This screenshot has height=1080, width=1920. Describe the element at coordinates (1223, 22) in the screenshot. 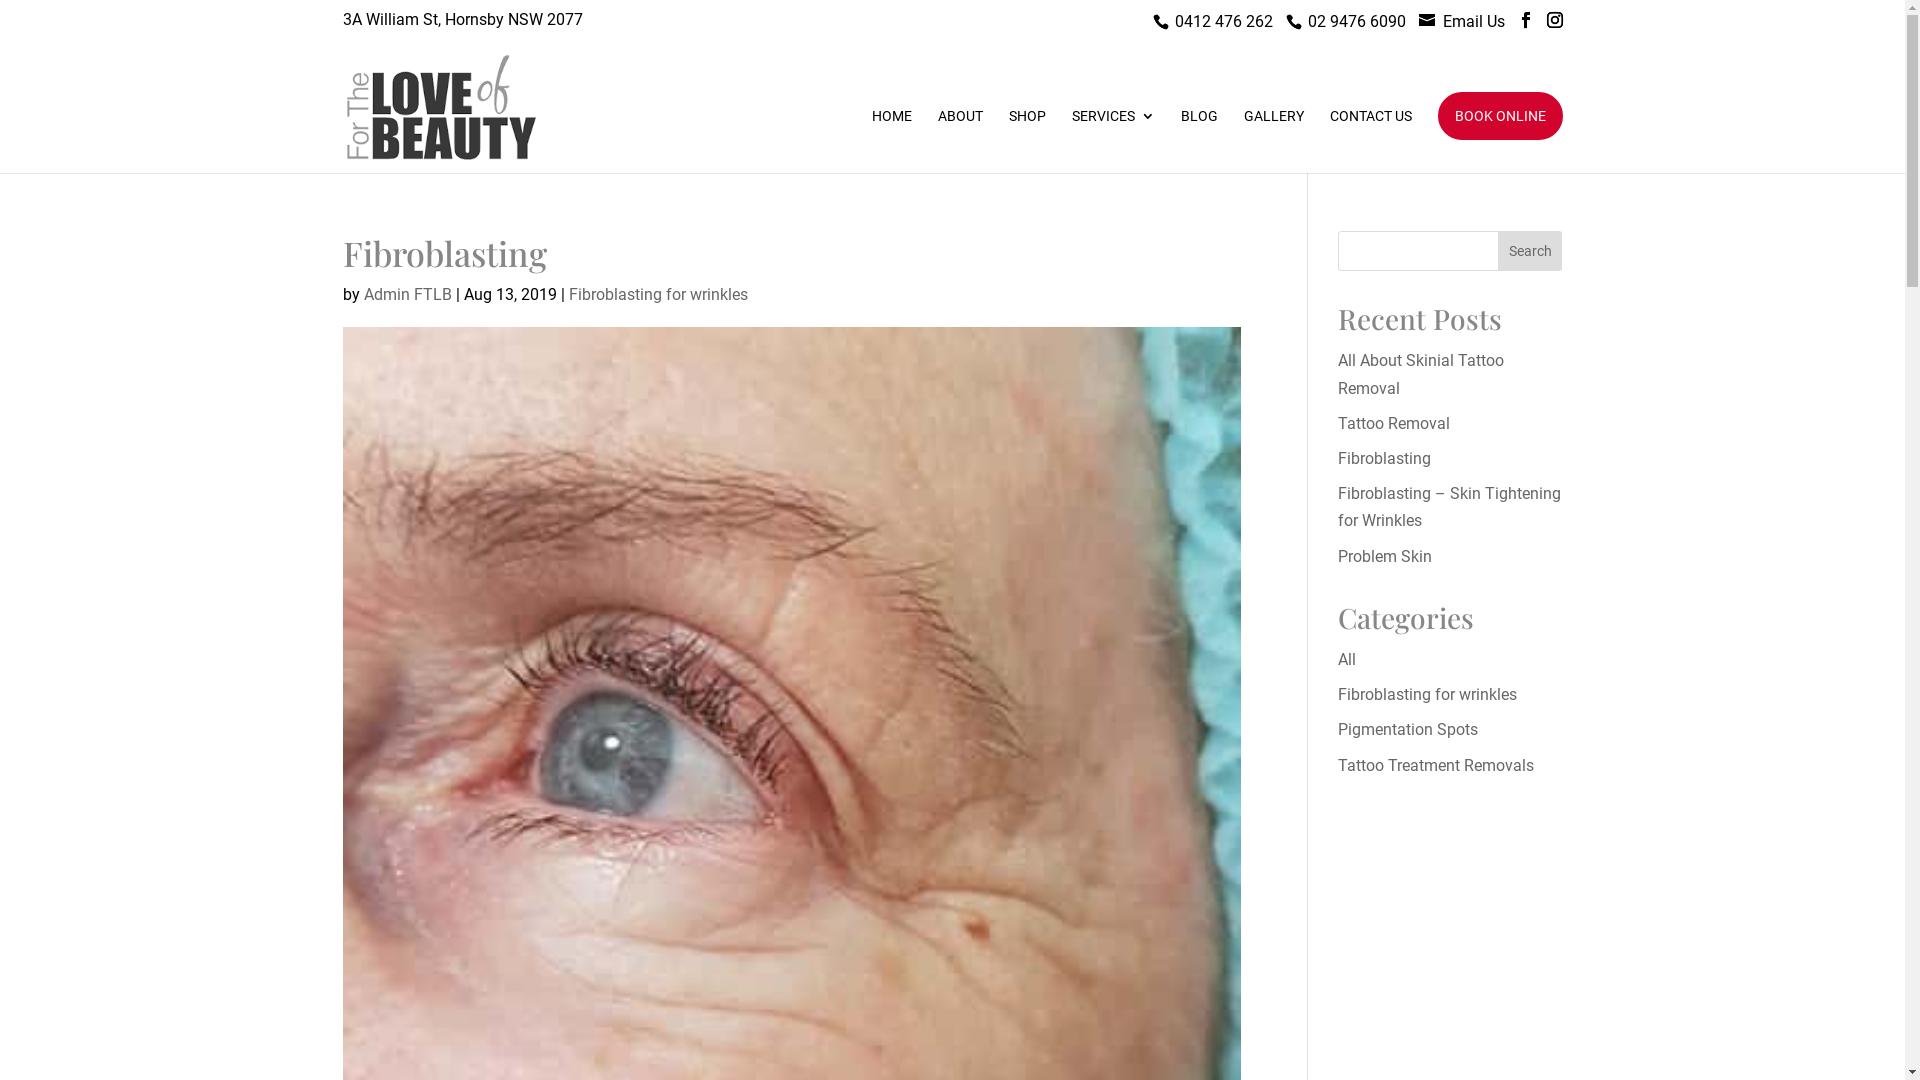

I see `0412 476 262` at that location.